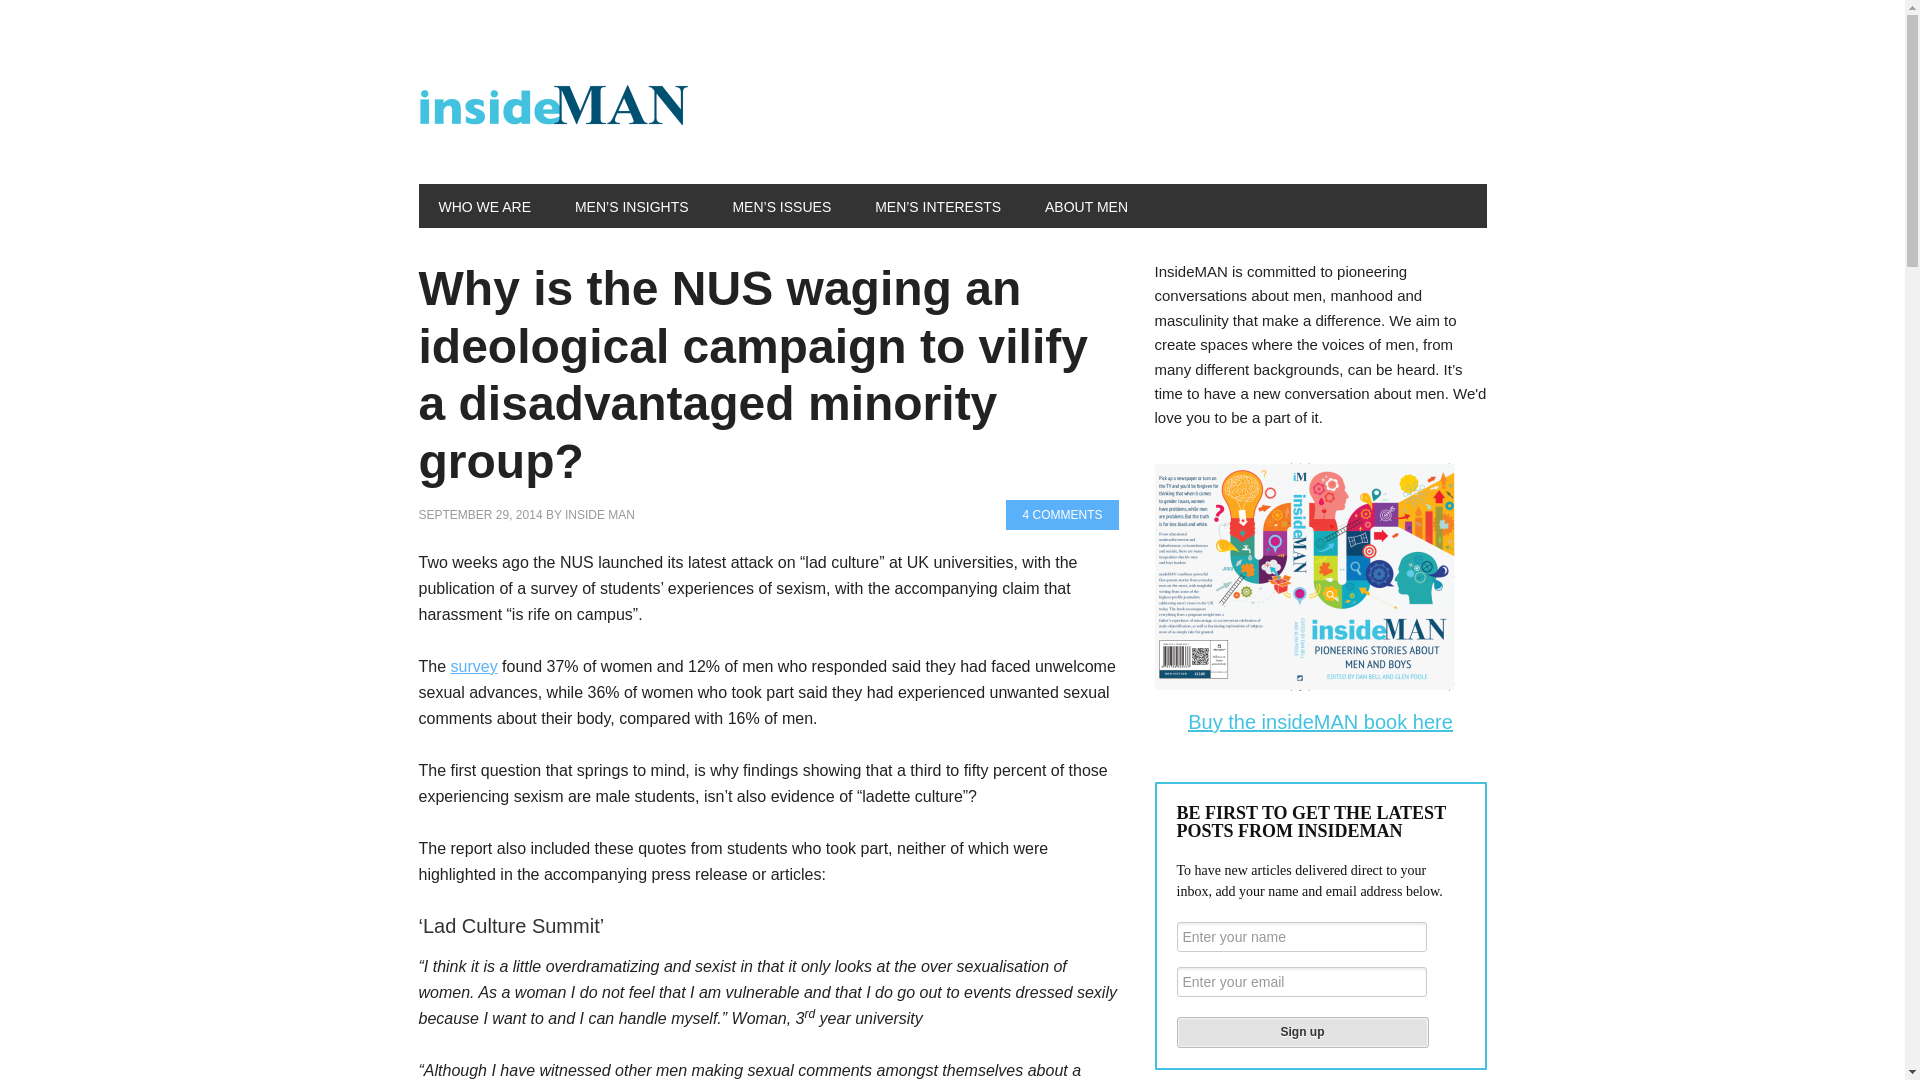 Image resolution: width=1920 pixels, height=1080 pixels. Describe the element at coordinates (1302, 1032) in the screenshot. I see `Sign up` at that location.